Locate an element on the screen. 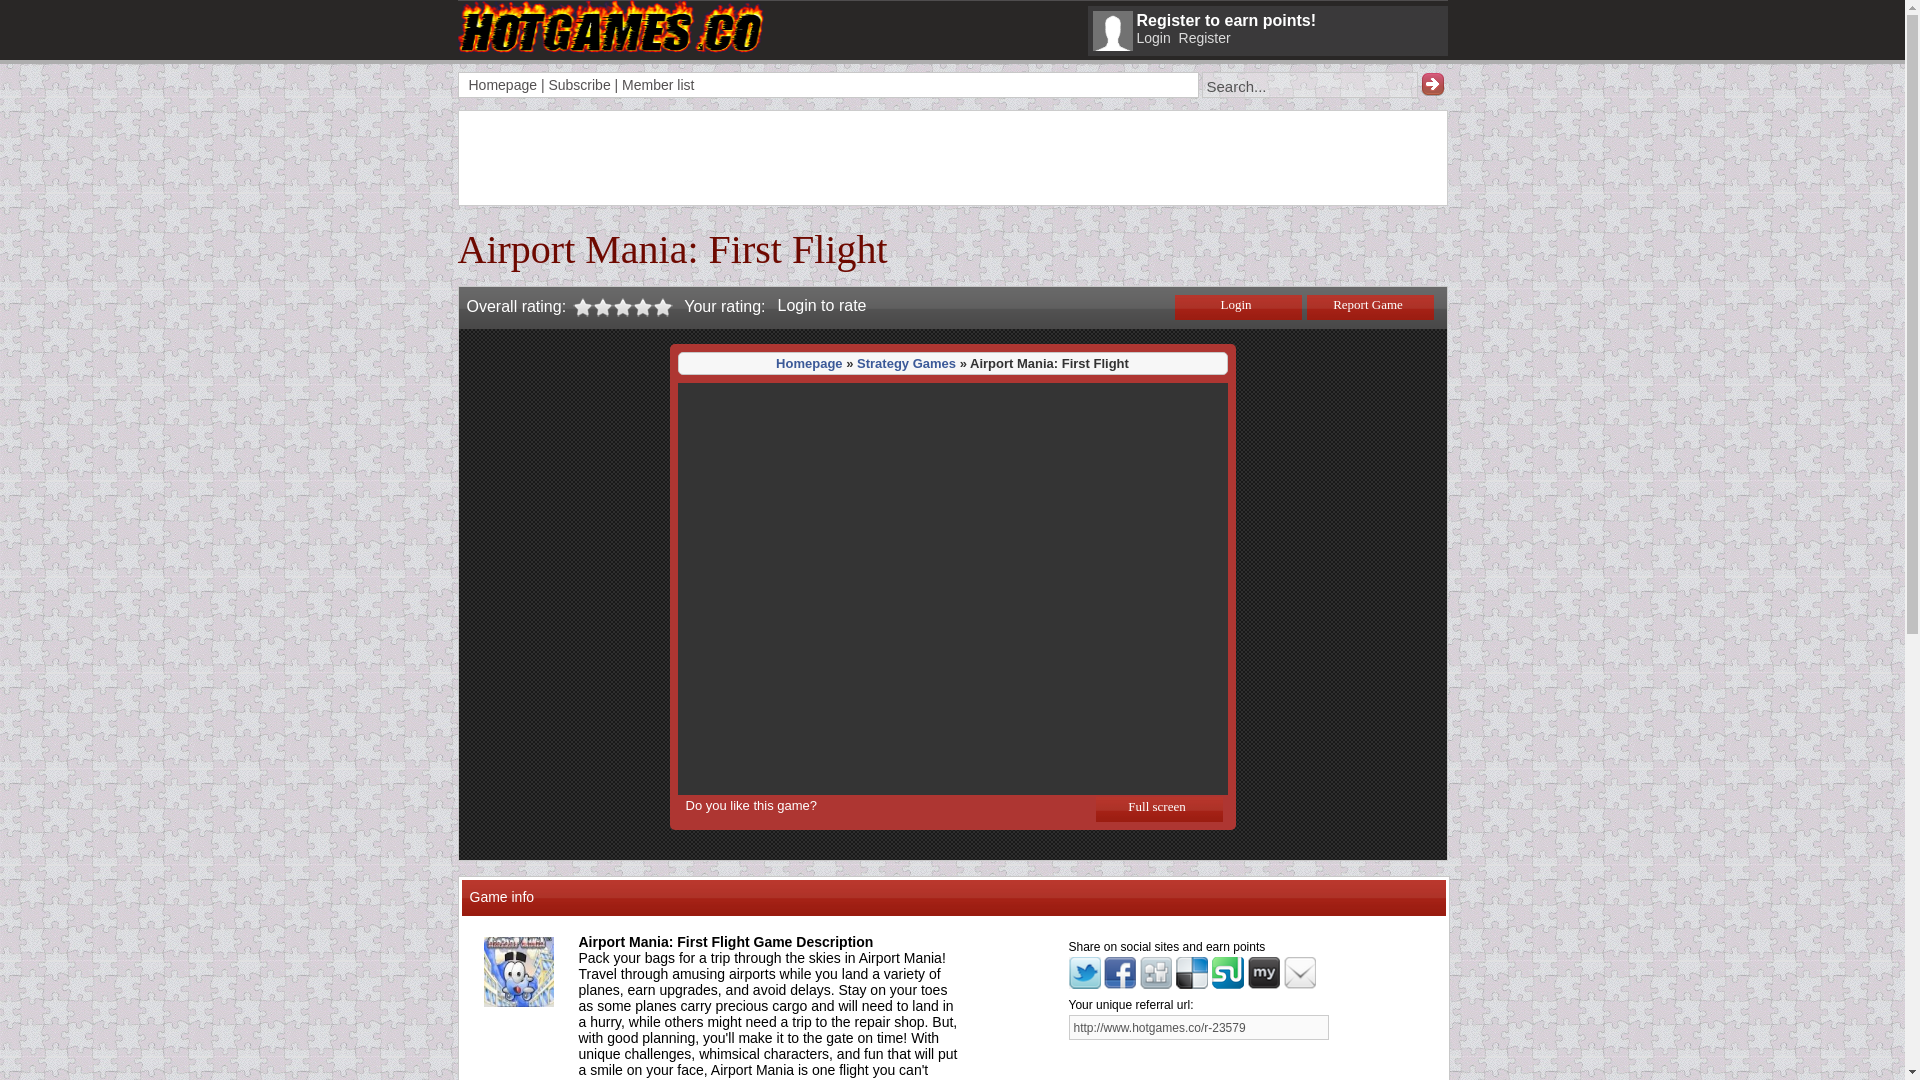  Digg is located at coordinates (1156, 972).